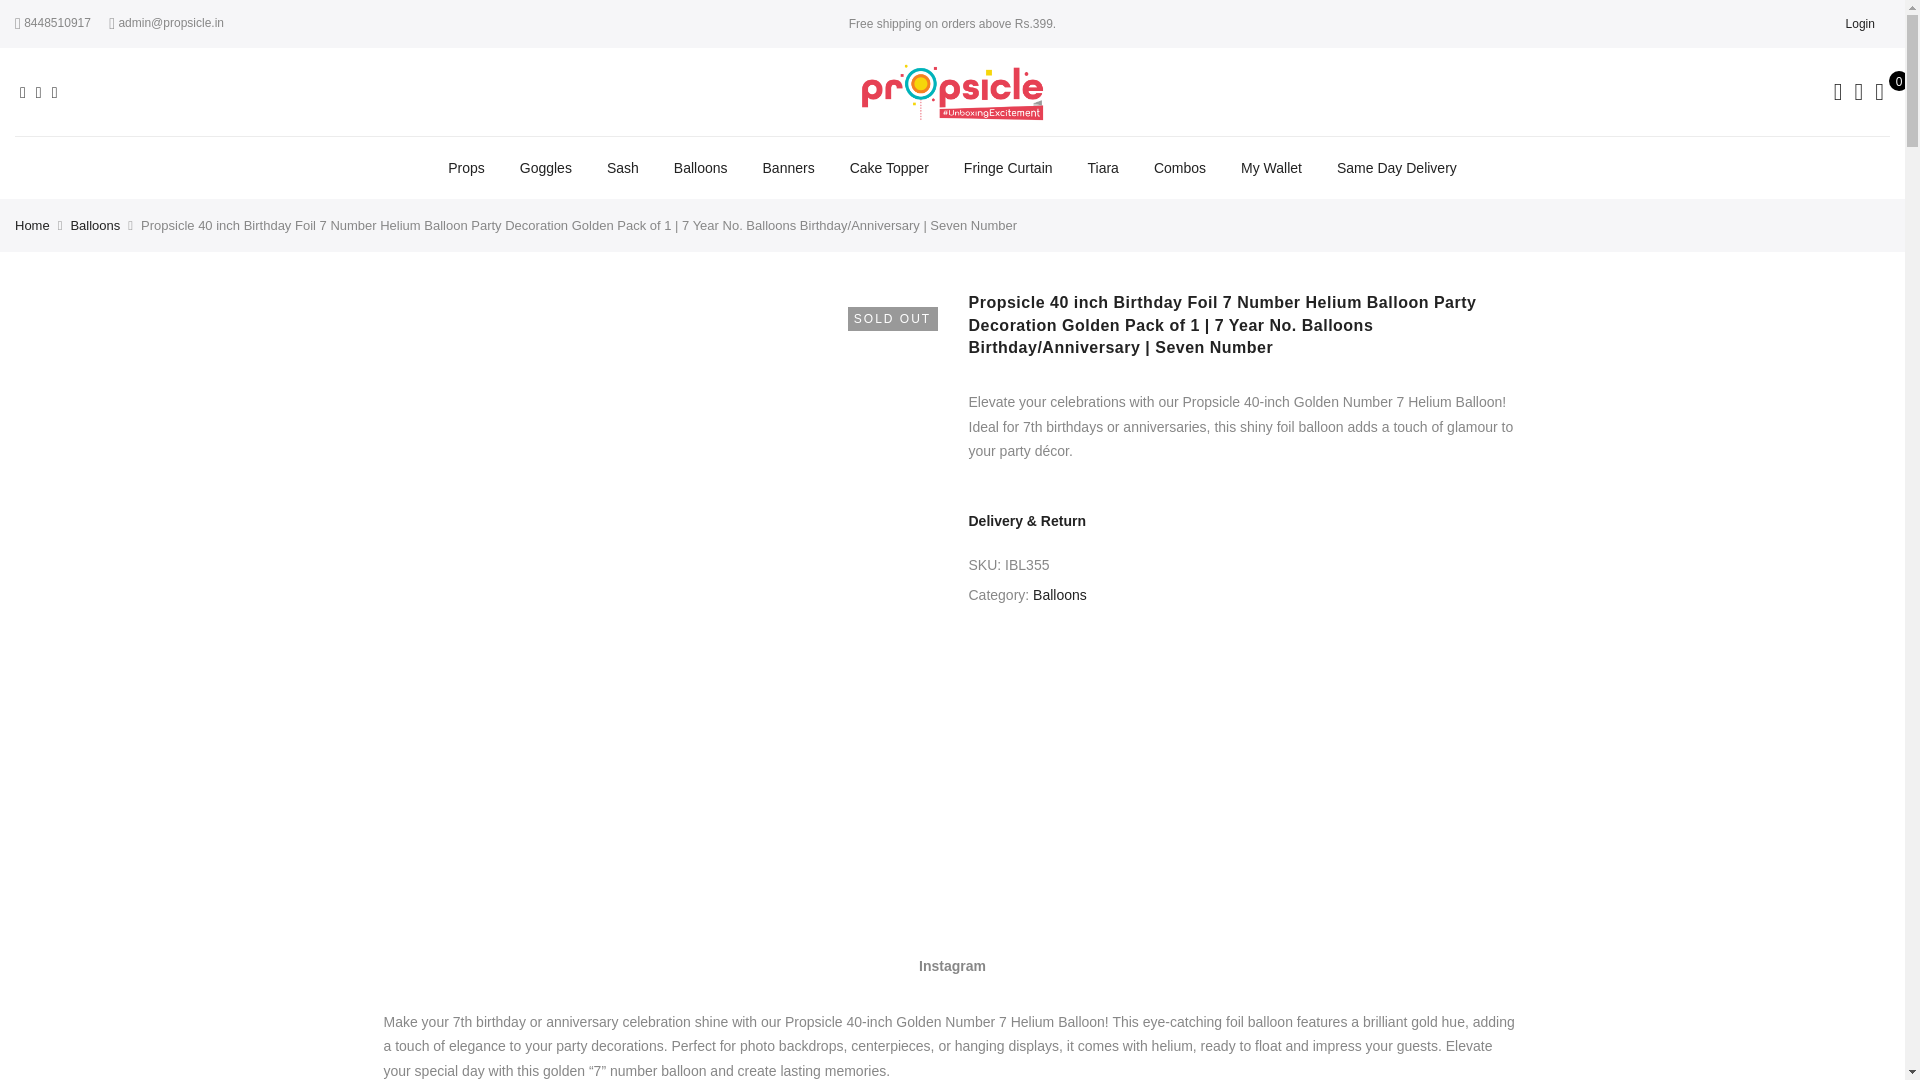 The width and height of the screenshot is (1920, 1080). What do you see at coordinates (622, 168) in the screenshot?
I see `Sash` at bounding box center [622, 168].